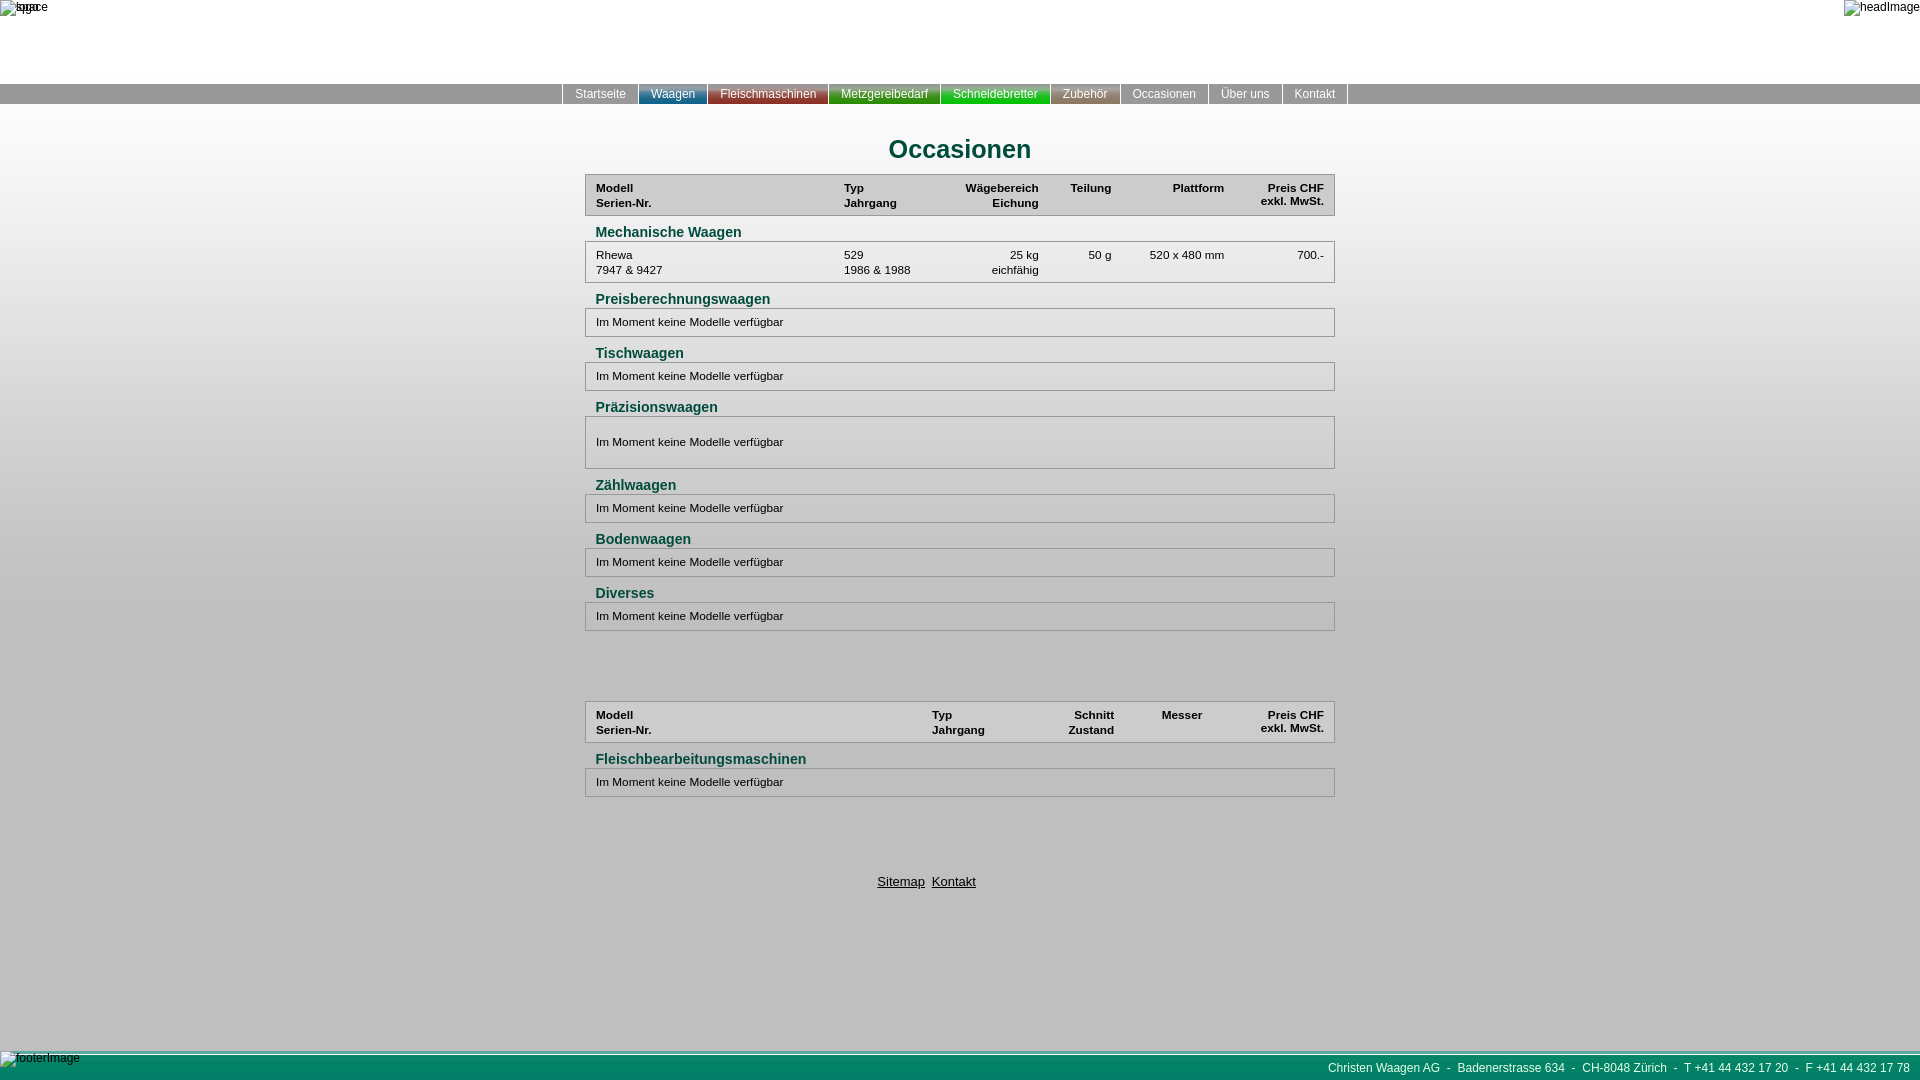  I want to click on  , so click(549, 94).